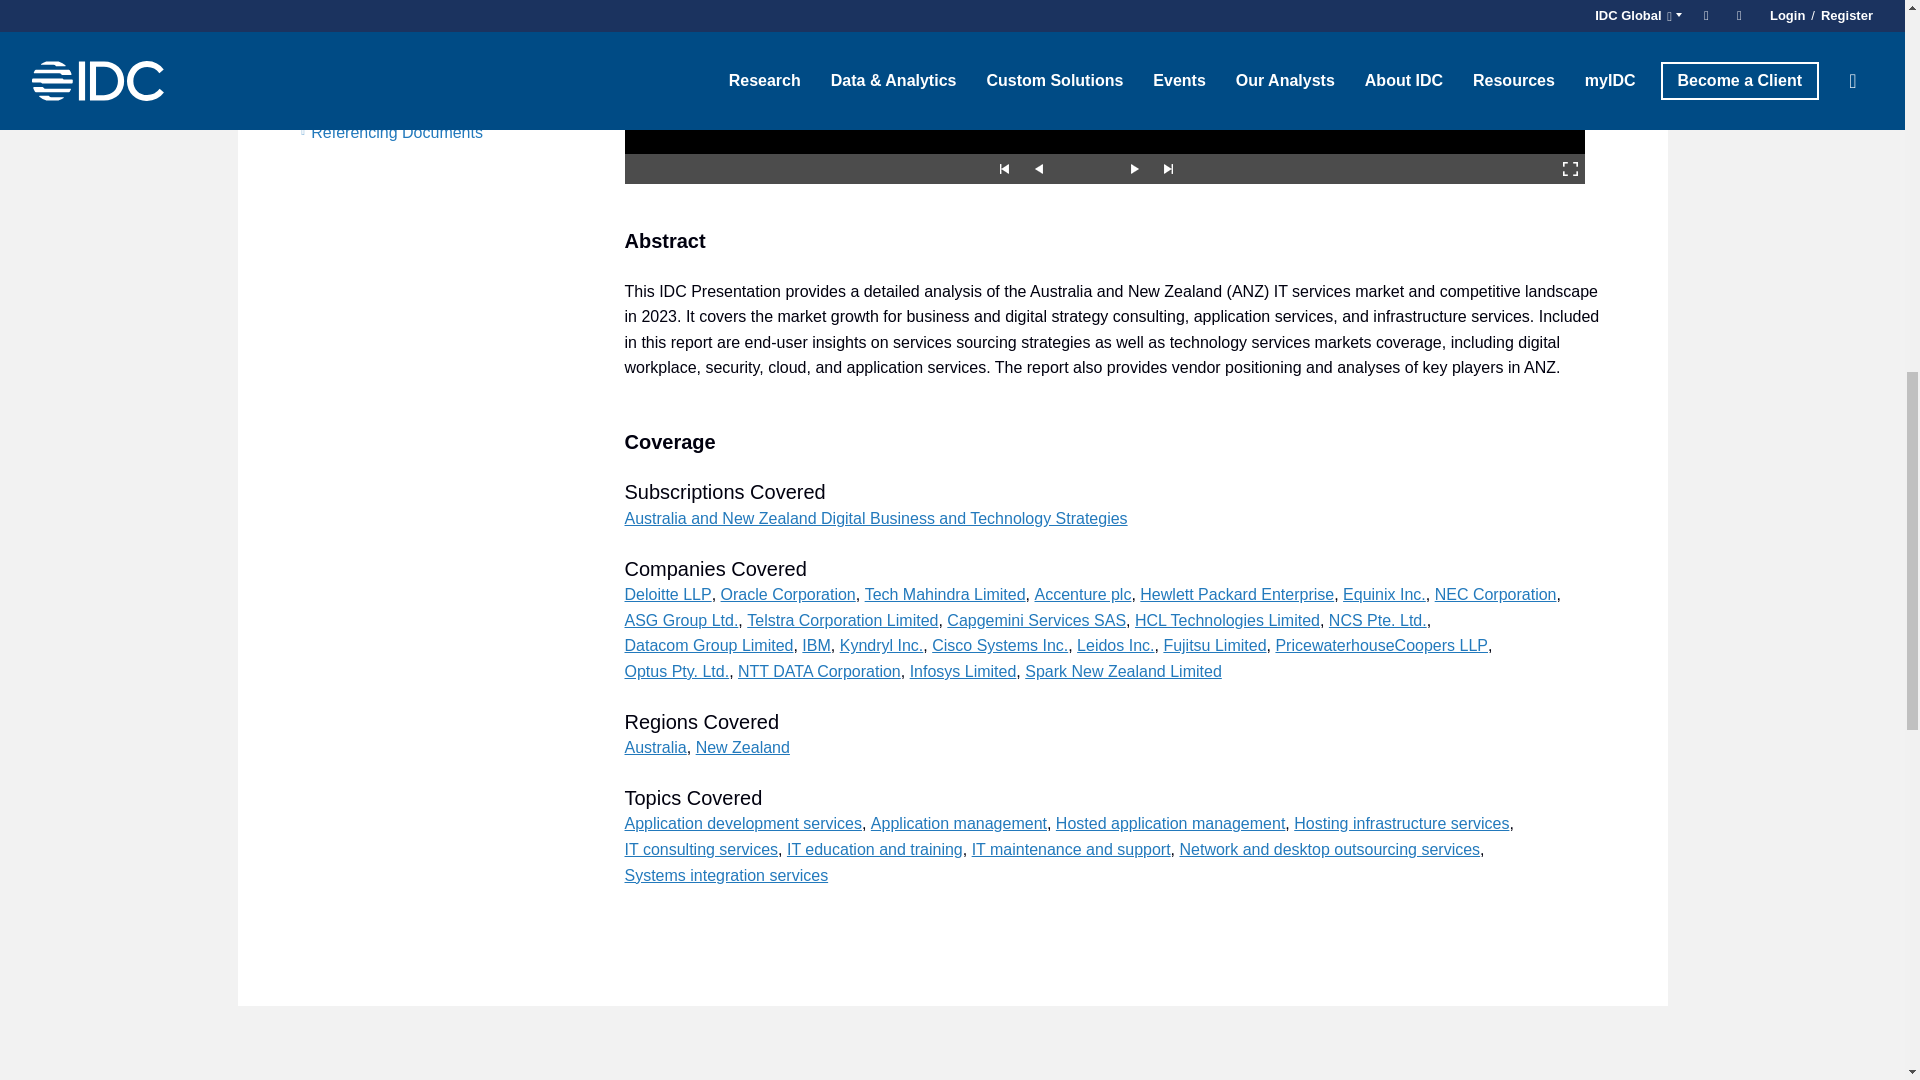 Image resolution: width=1920 pixels, height=1080 pixels. Describe the element at coordinates (1570, 168) in the screenshot. I see `Fullscreen` at that location.